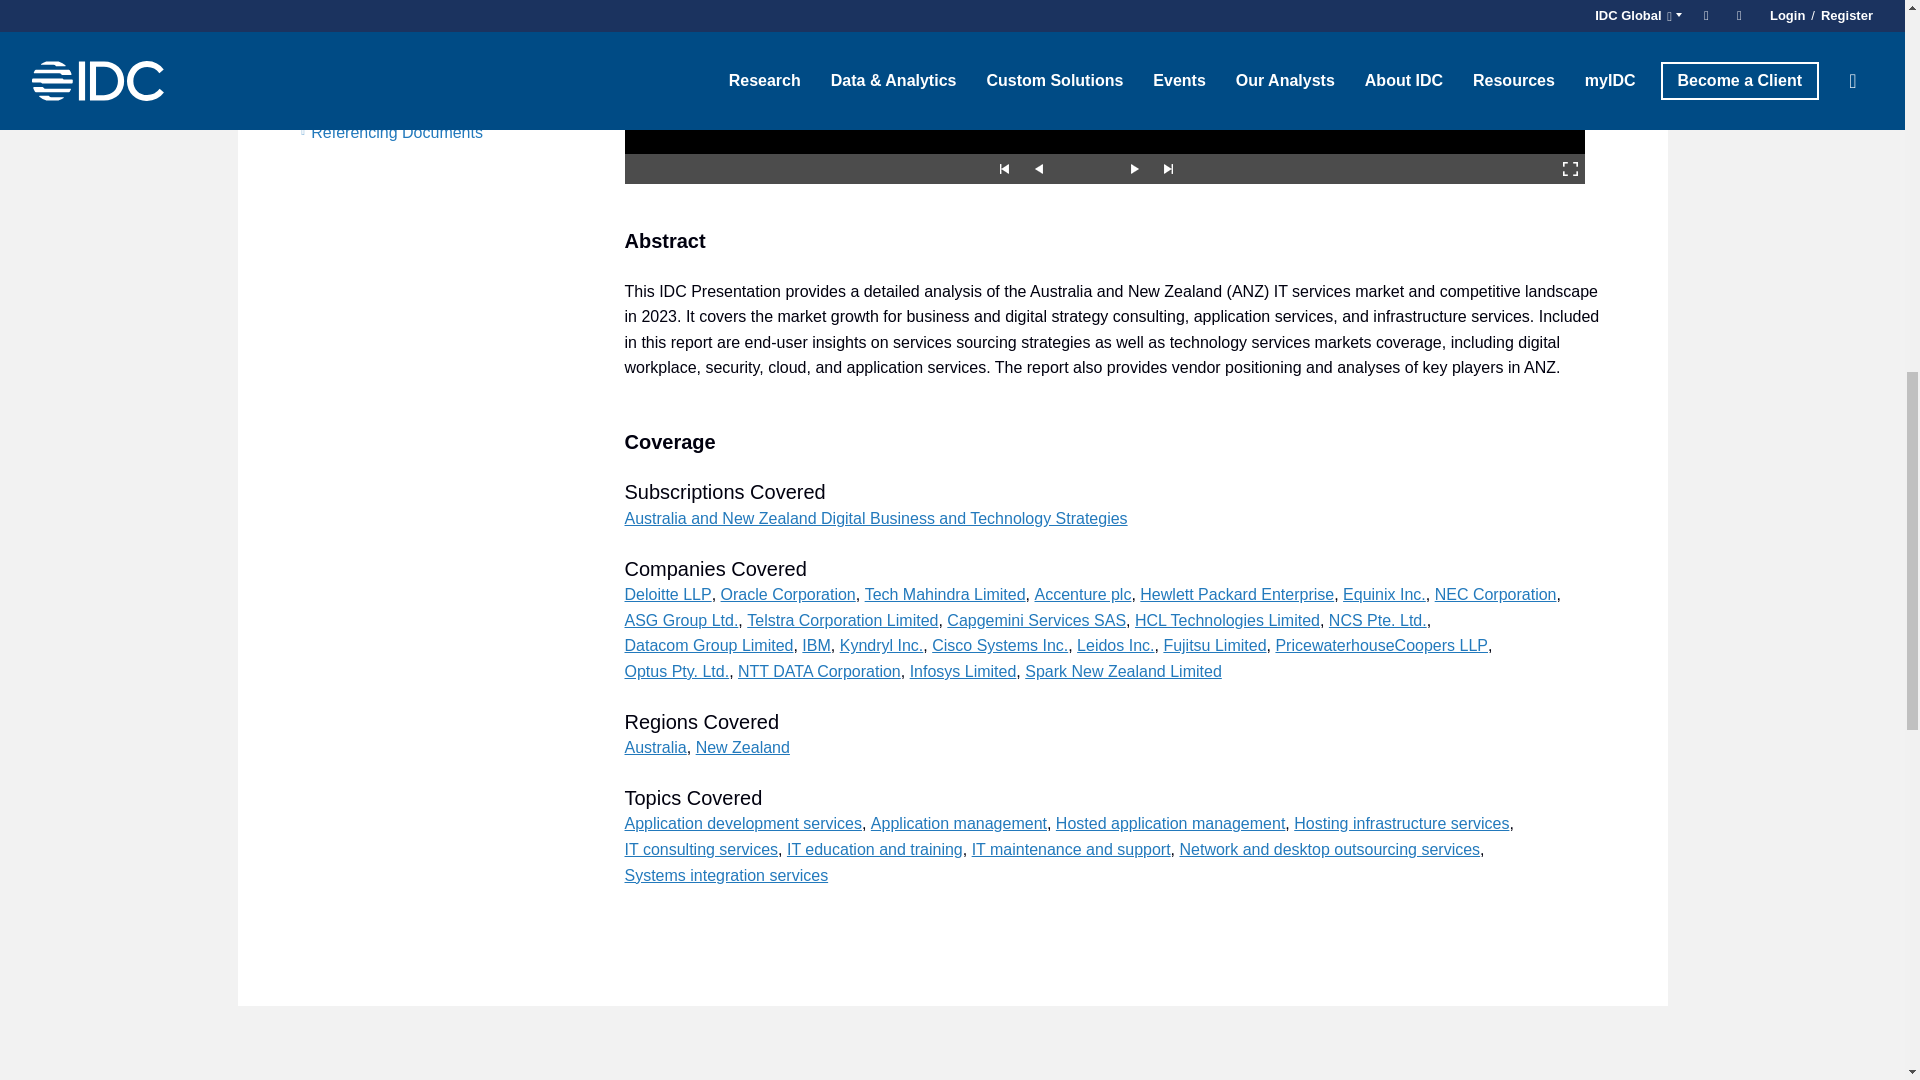 Image resolution: width=1920 pixels, height=1080 pixels. Describe the element at coordinates (1570, 168) in the screenshot. I see `Fullscreen` at that location.